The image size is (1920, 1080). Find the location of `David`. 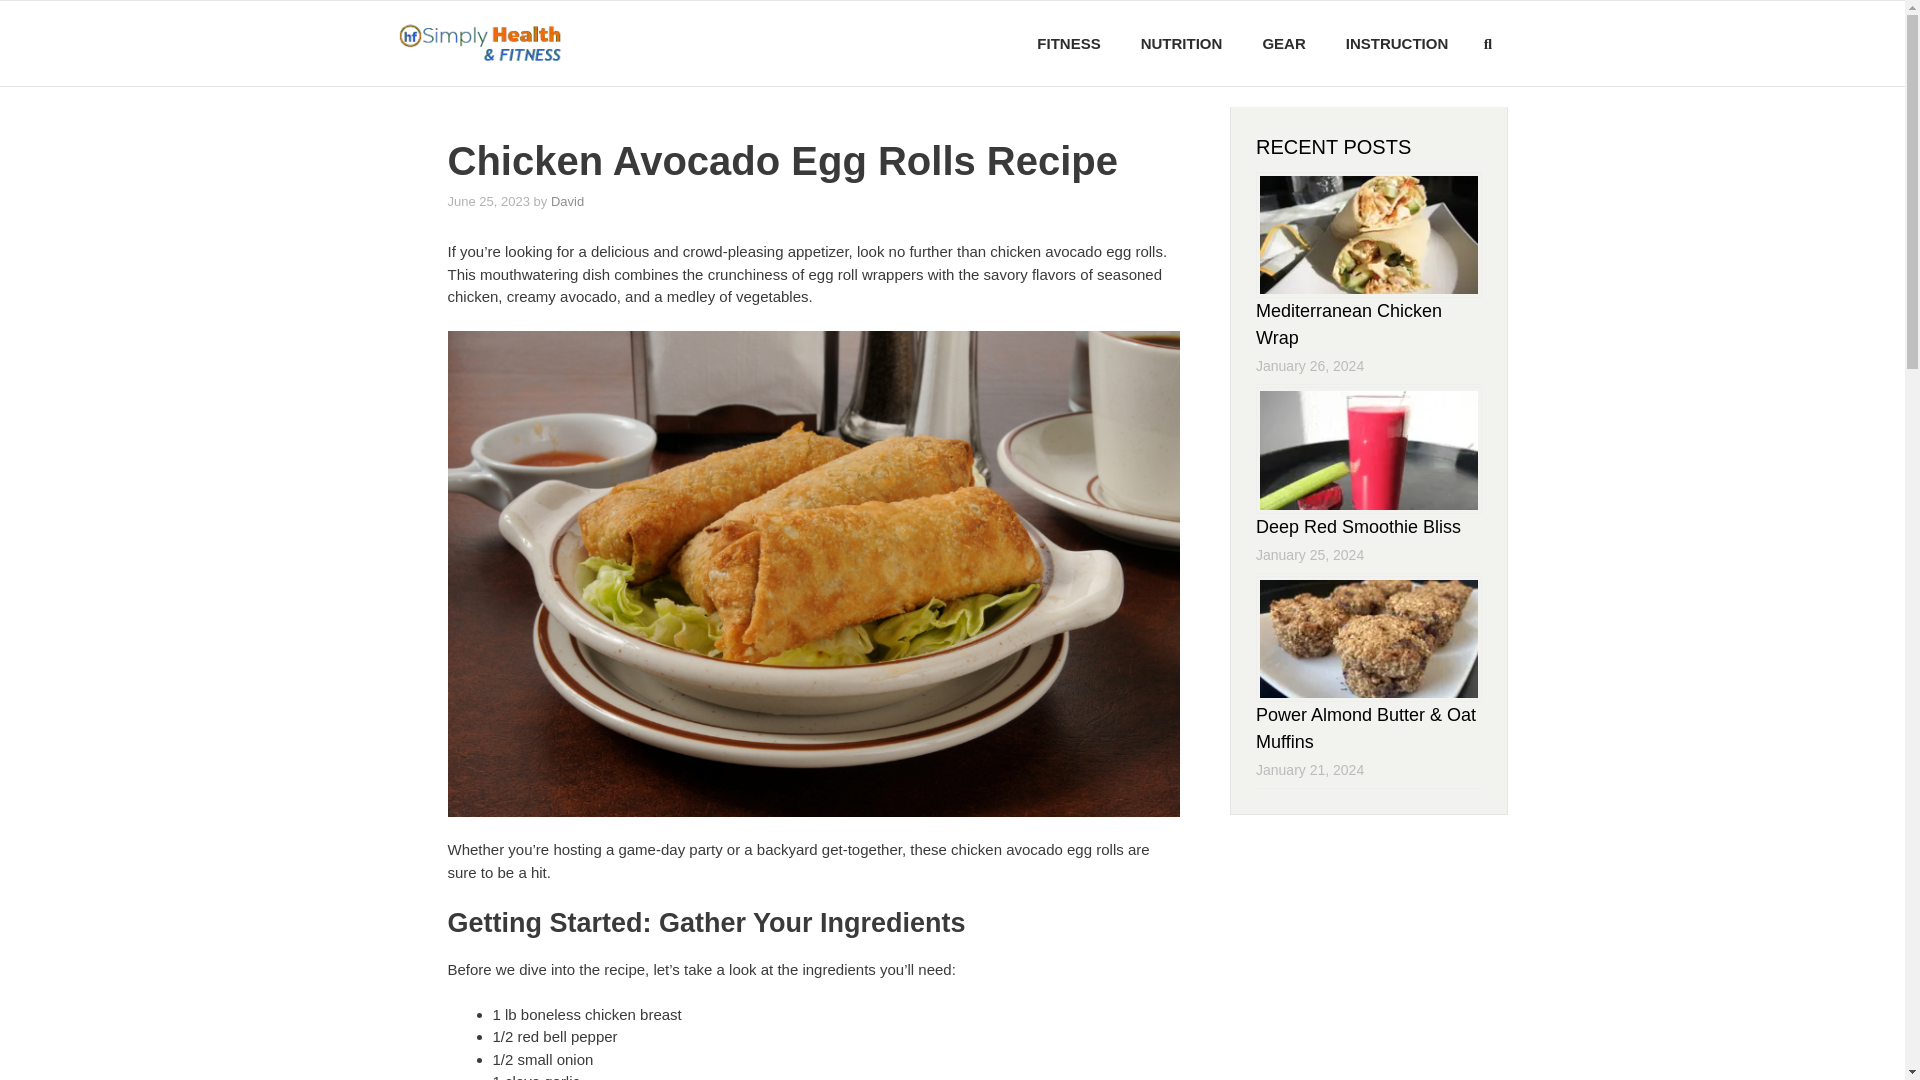

David is located at coordinates (567, 202).